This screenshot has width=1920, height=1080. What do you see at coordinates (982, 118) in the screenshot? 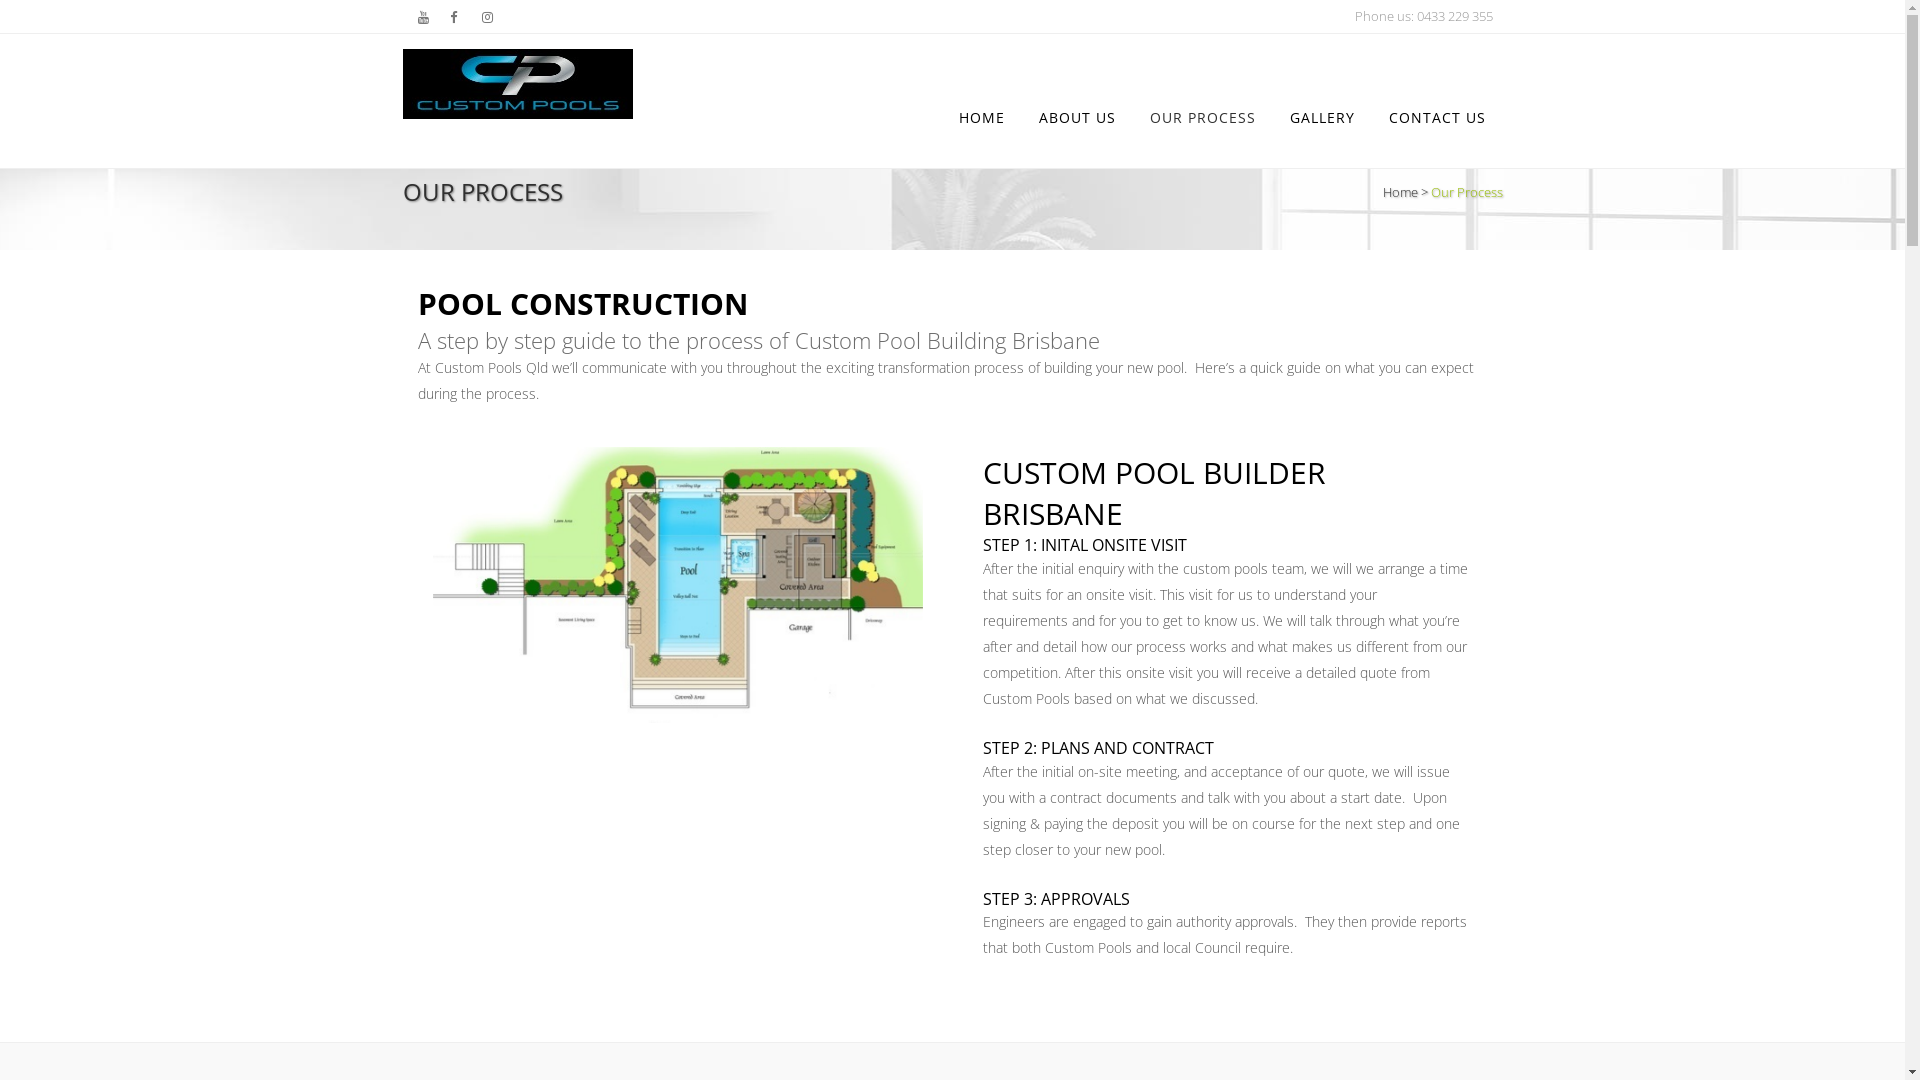
I see `HOME` at bounding box center [982, 118].